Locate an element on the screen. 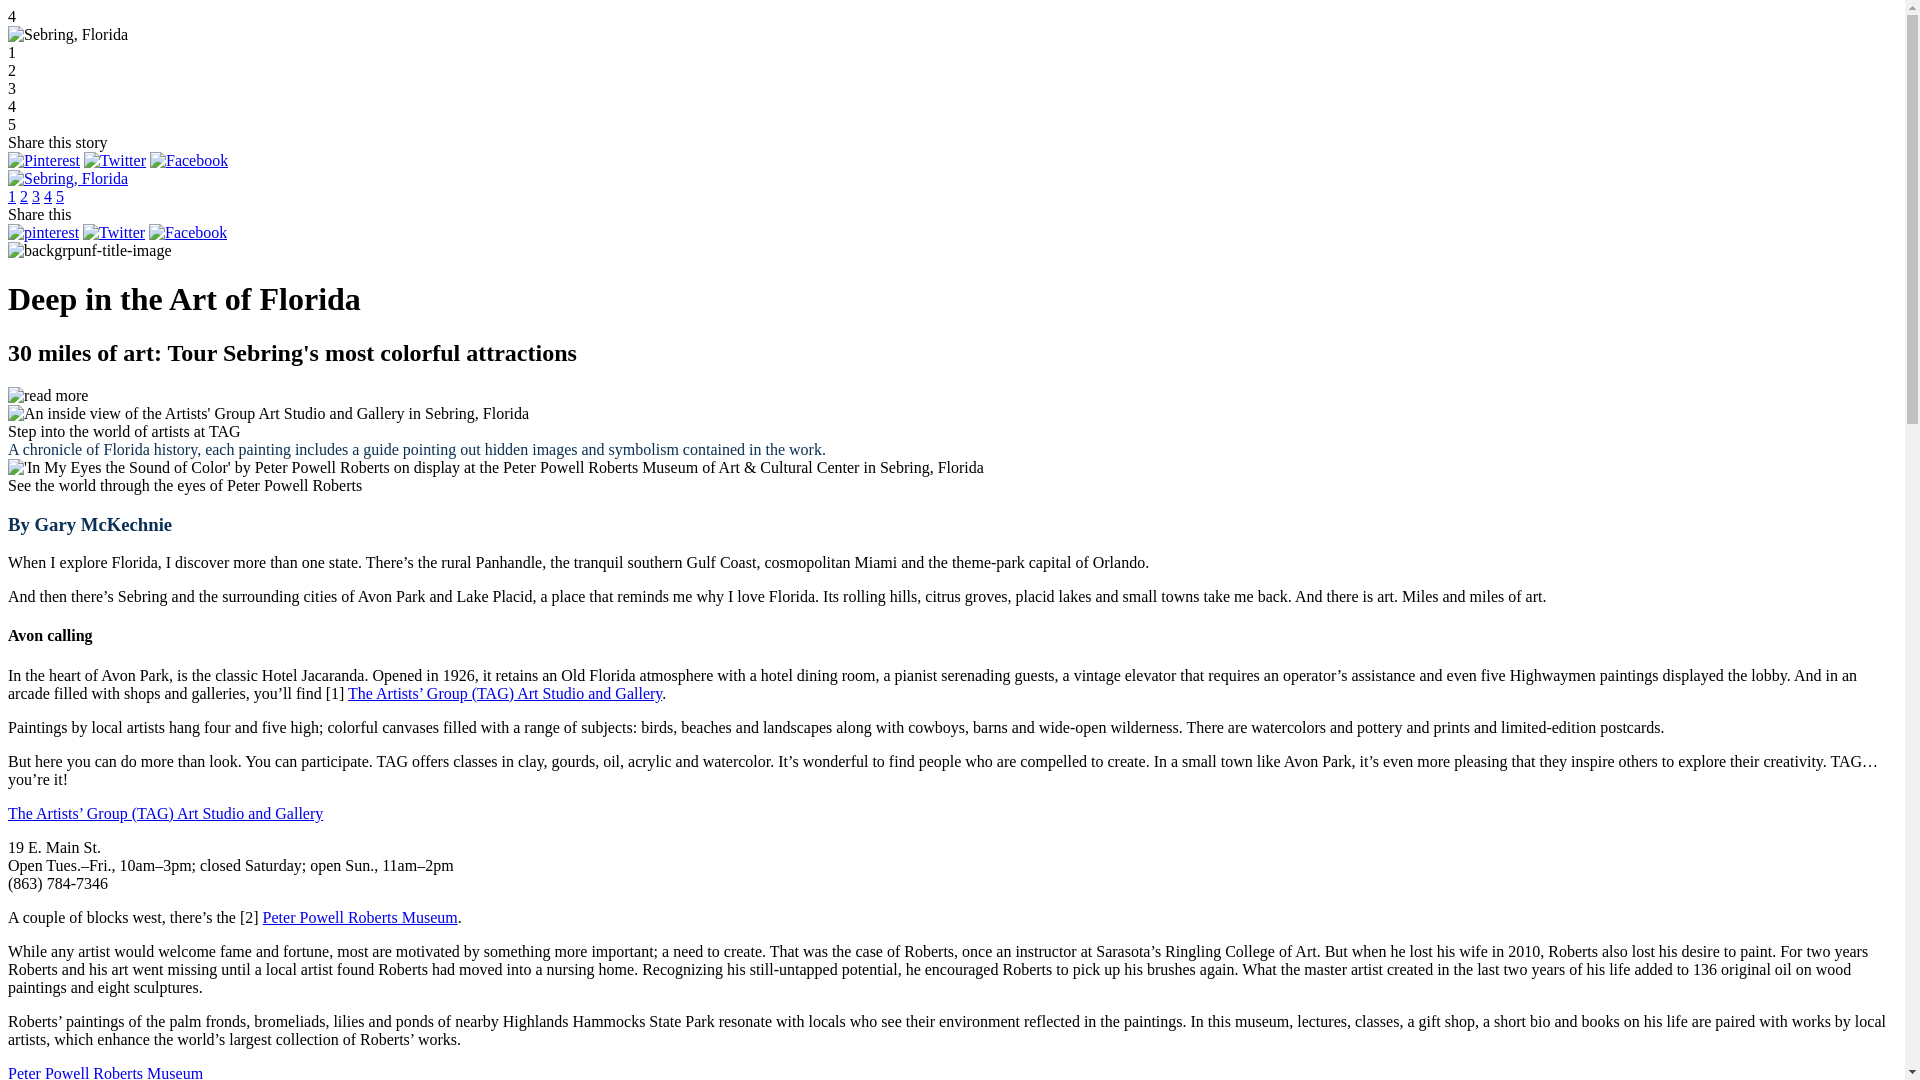 The image size is (1920, 1080). 4 is located at coordinates (48, 196).